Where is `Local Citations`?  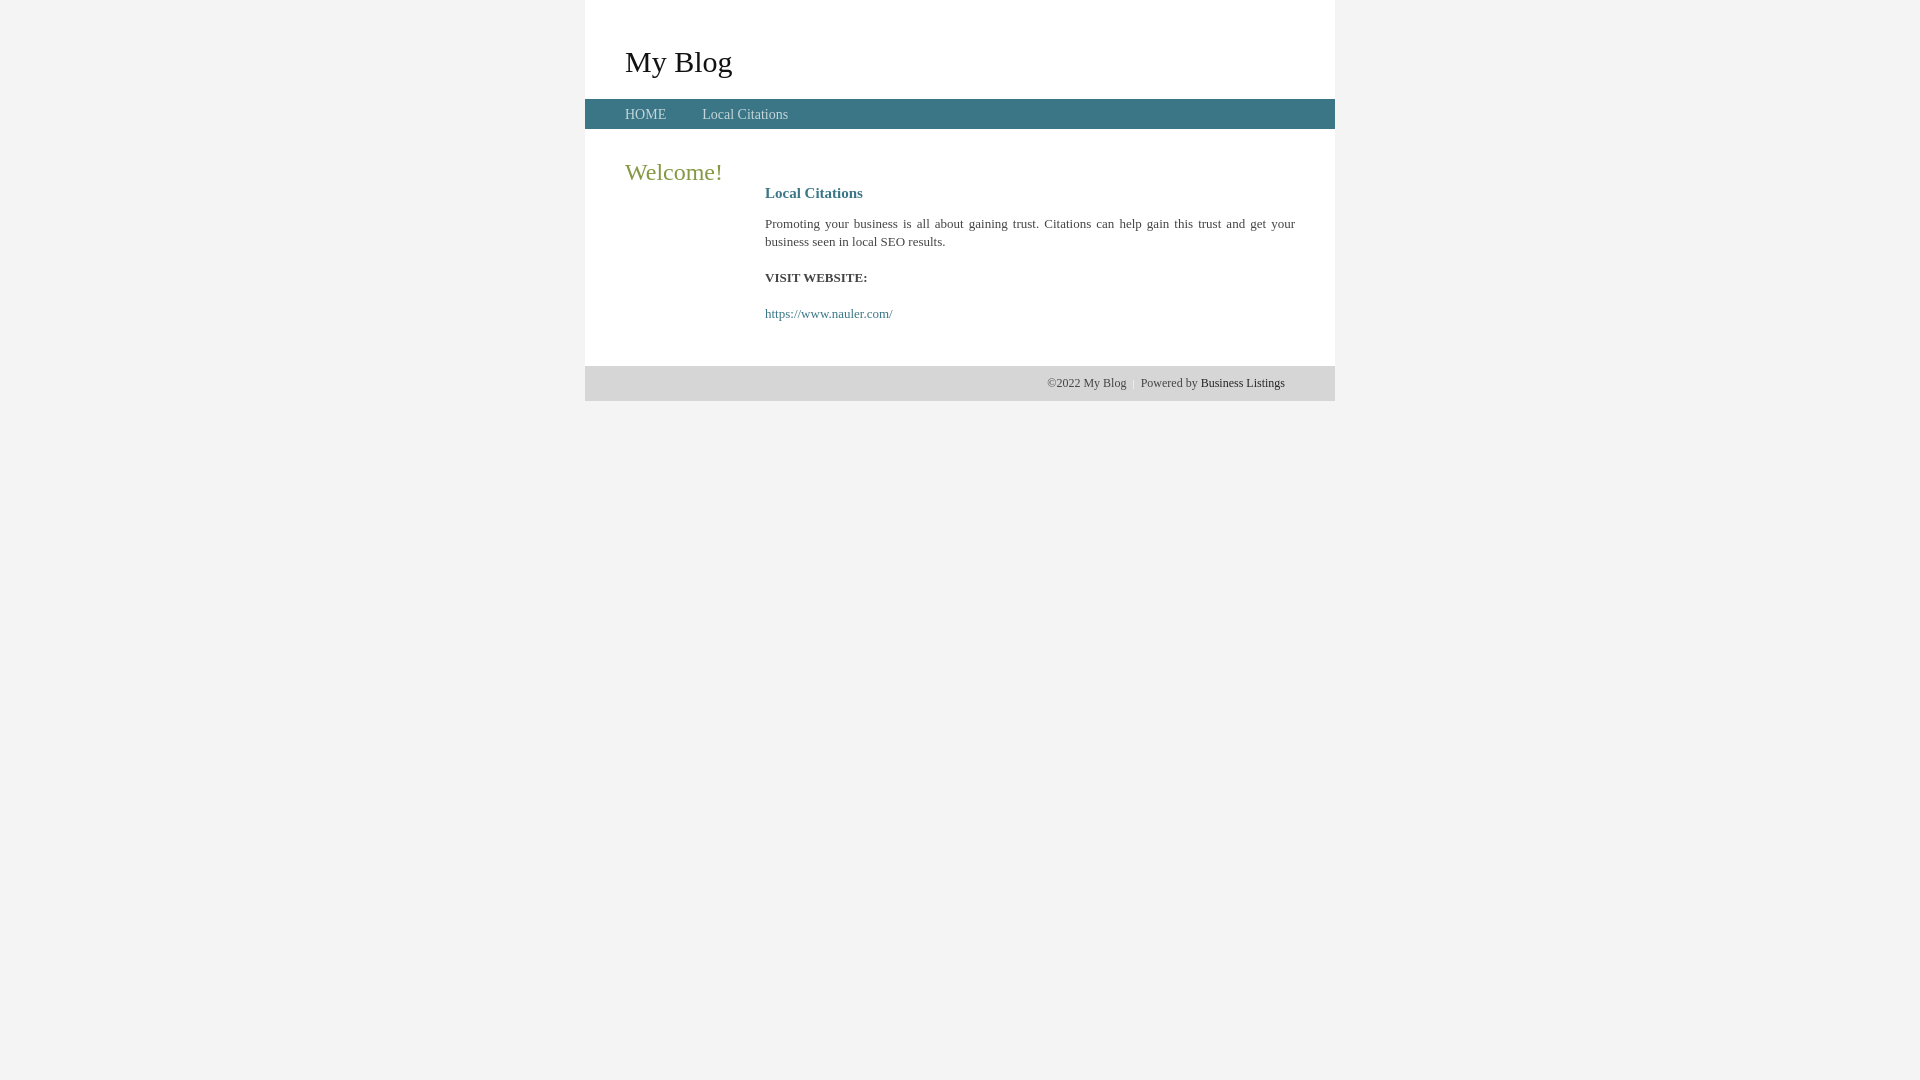 Local Citations is located at coordinates (745, 114).